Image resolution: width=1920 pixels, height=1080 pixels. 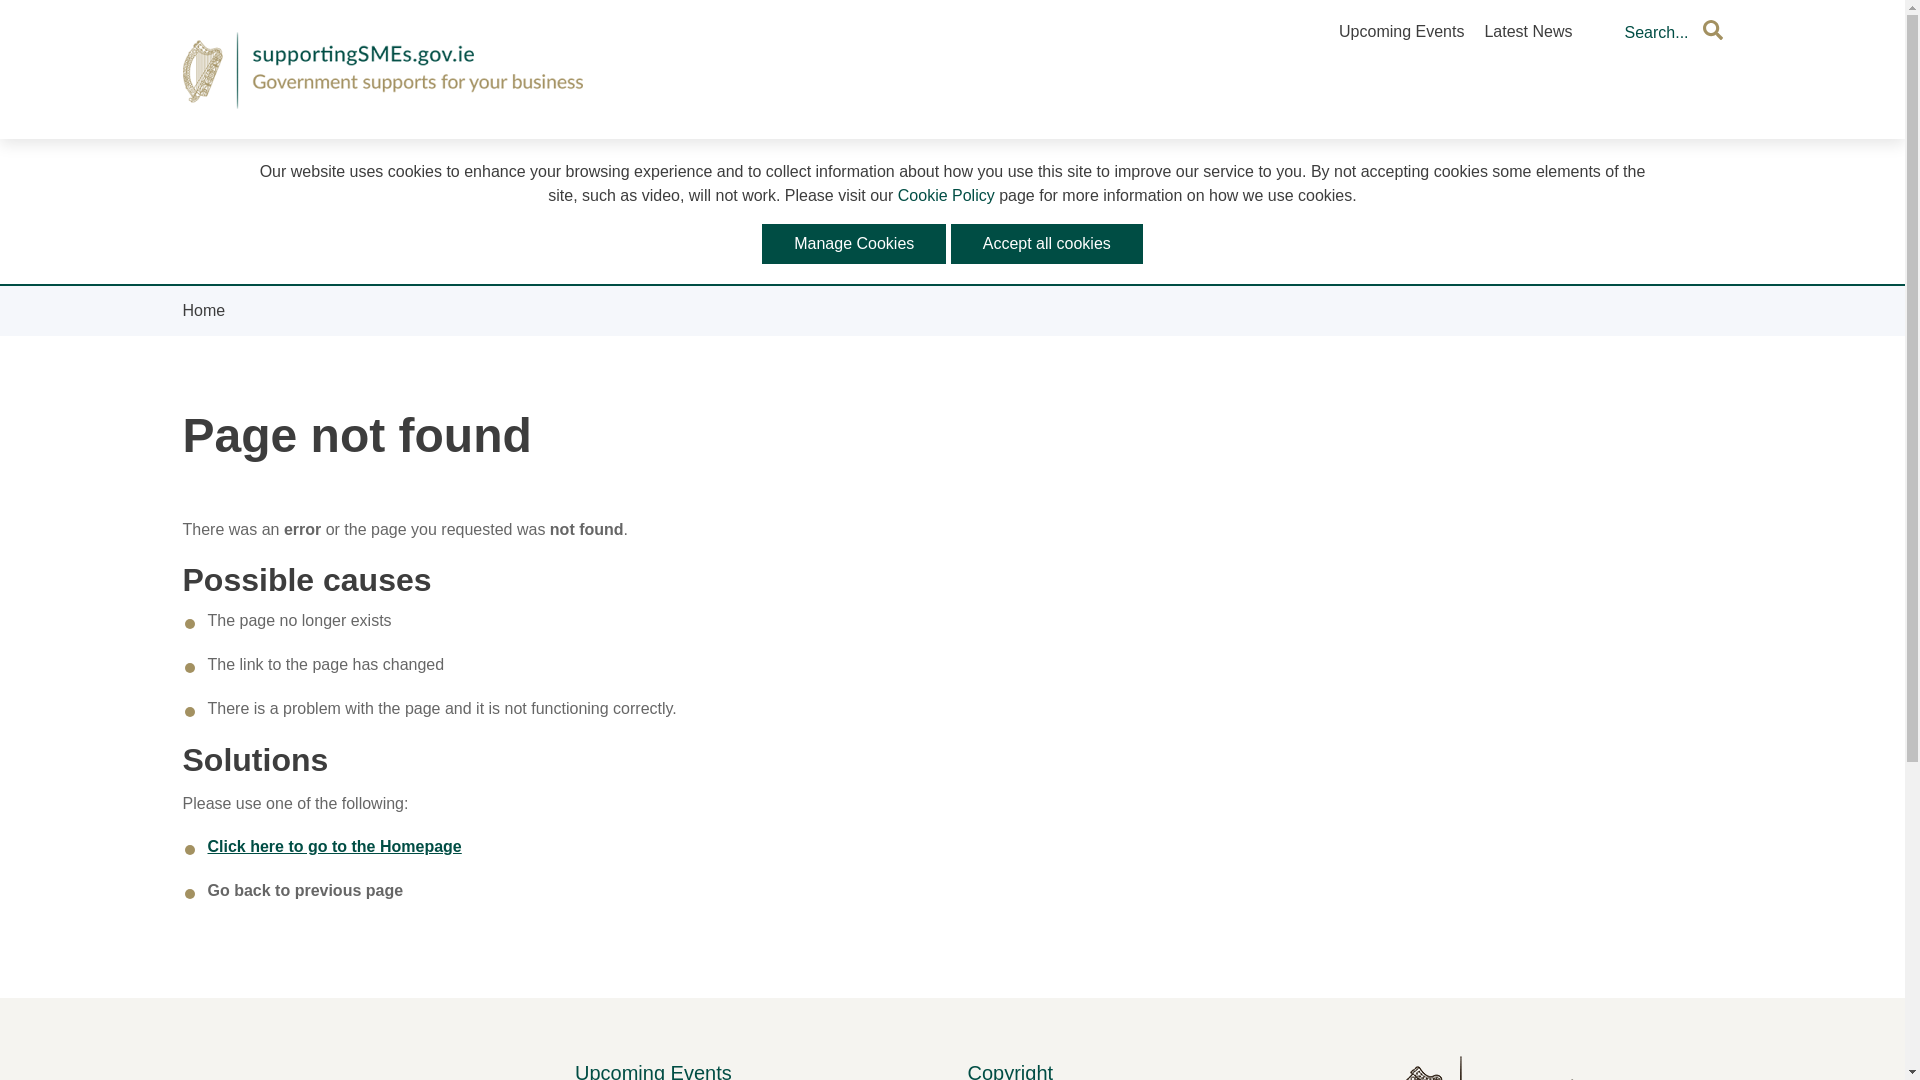 What do you see at coordinates (962, 148) in the screenshot?
I see `Skip to main content` at bounding box center [962, 148].